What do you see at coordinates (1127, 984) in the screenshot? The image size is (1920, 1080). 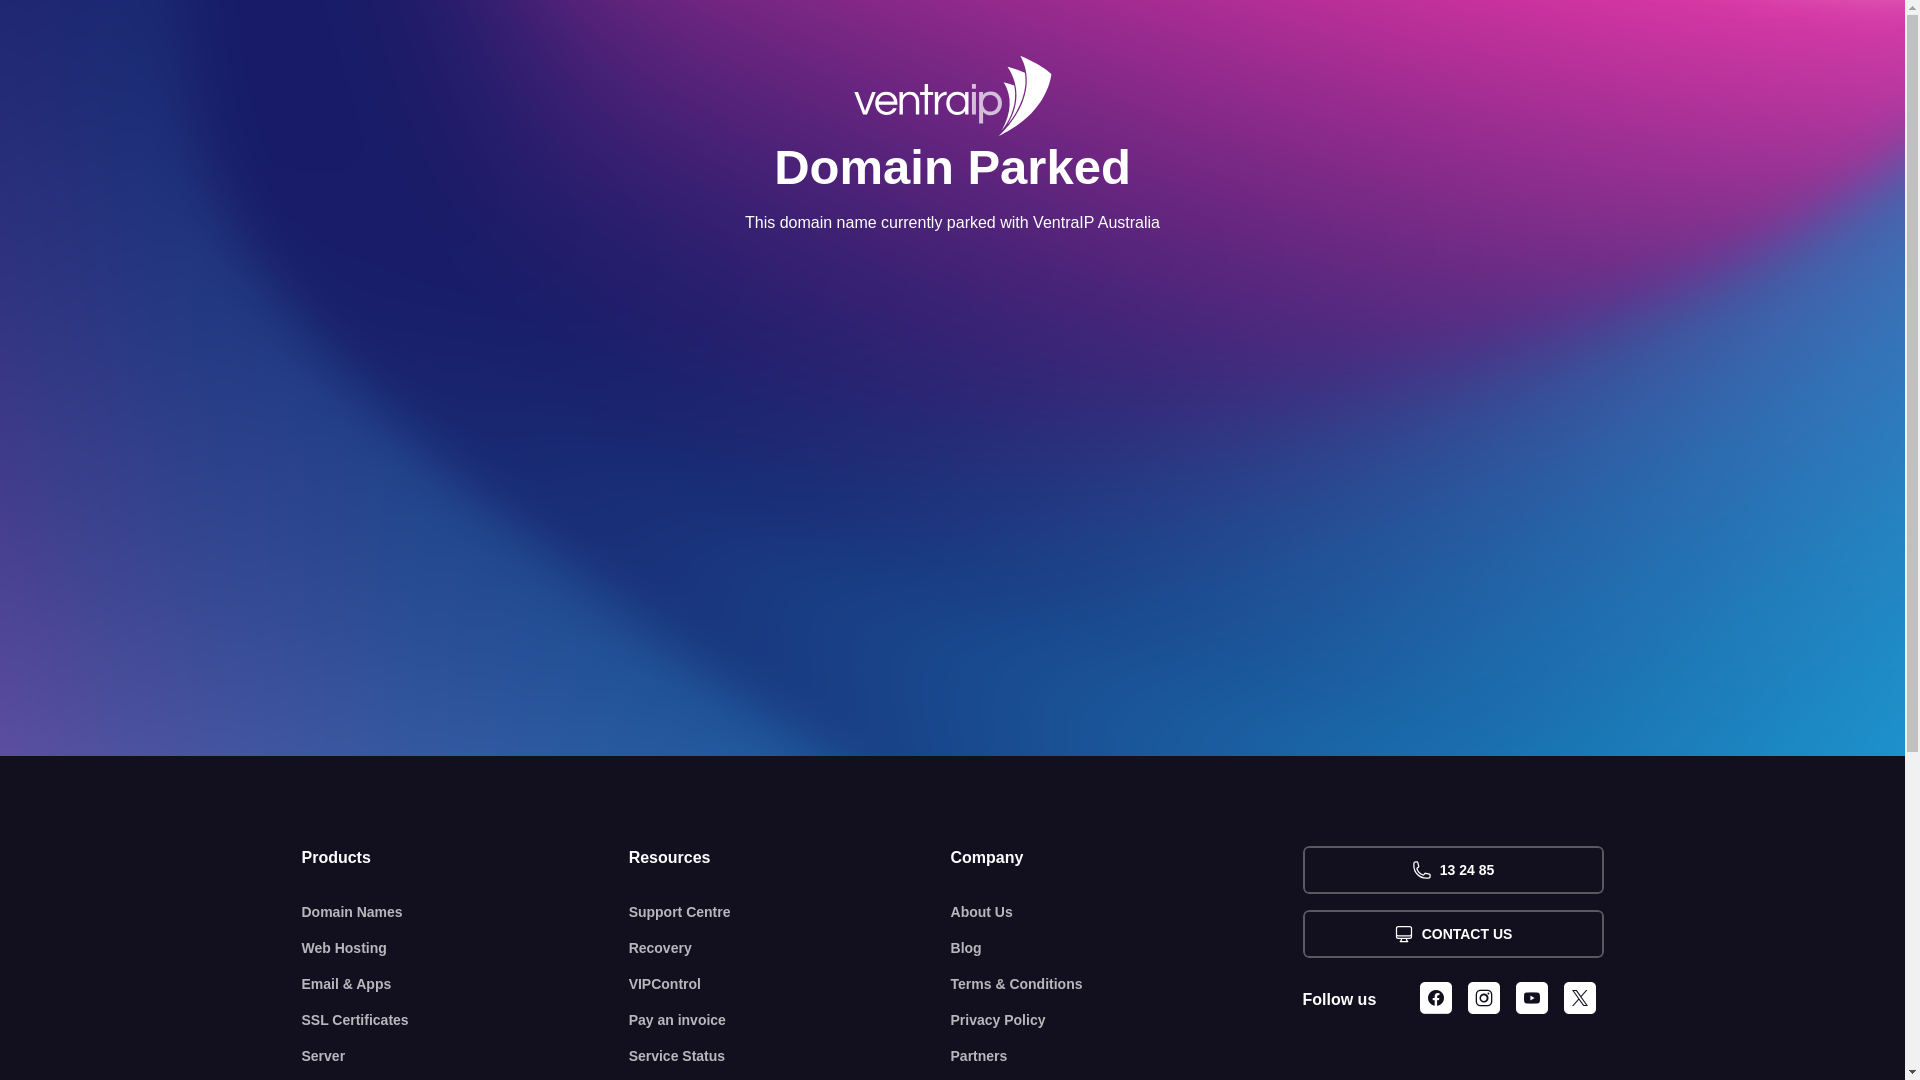 I see `Terms & Conditions` at bounding box center [1127, 984].